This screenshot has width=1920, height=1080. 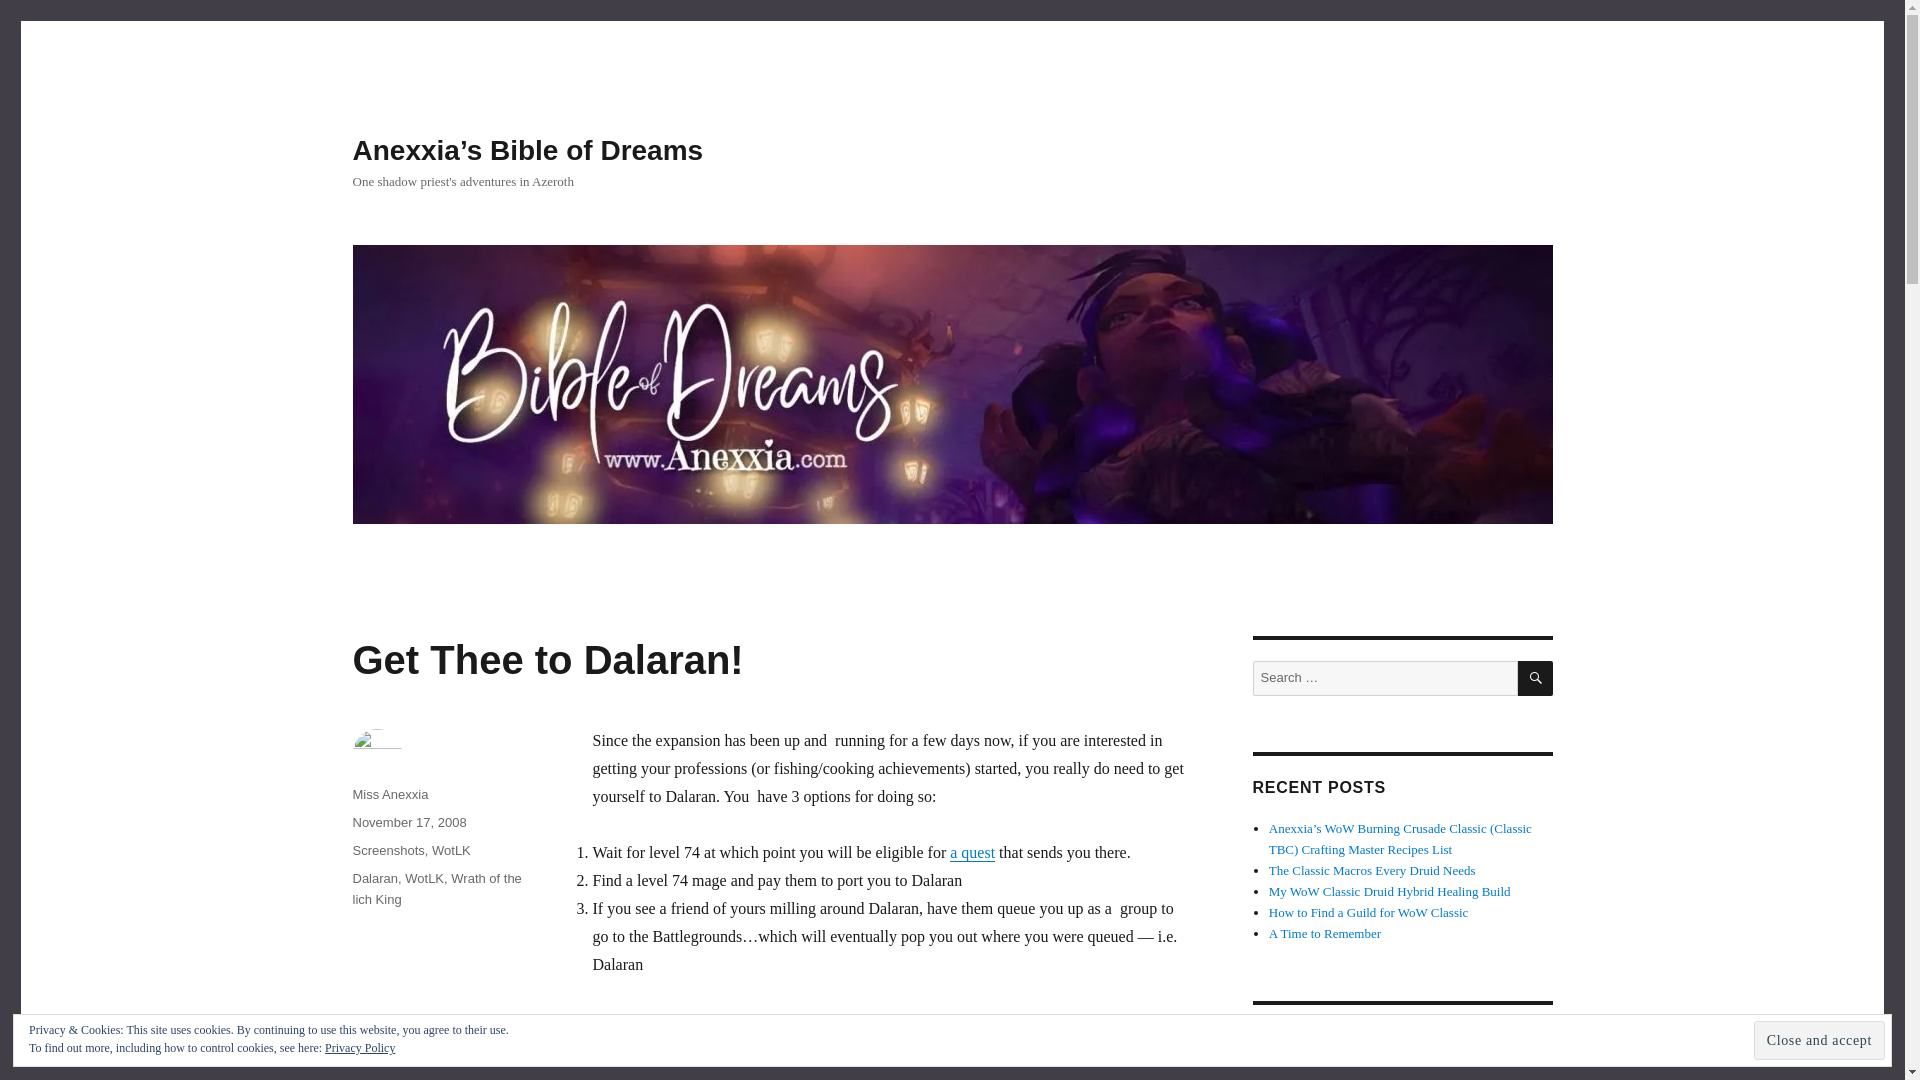 What do you see at coordinates (1820, 1040) in the screenshot?
I see `Close and accept` at bounding box center [1820, 1040].